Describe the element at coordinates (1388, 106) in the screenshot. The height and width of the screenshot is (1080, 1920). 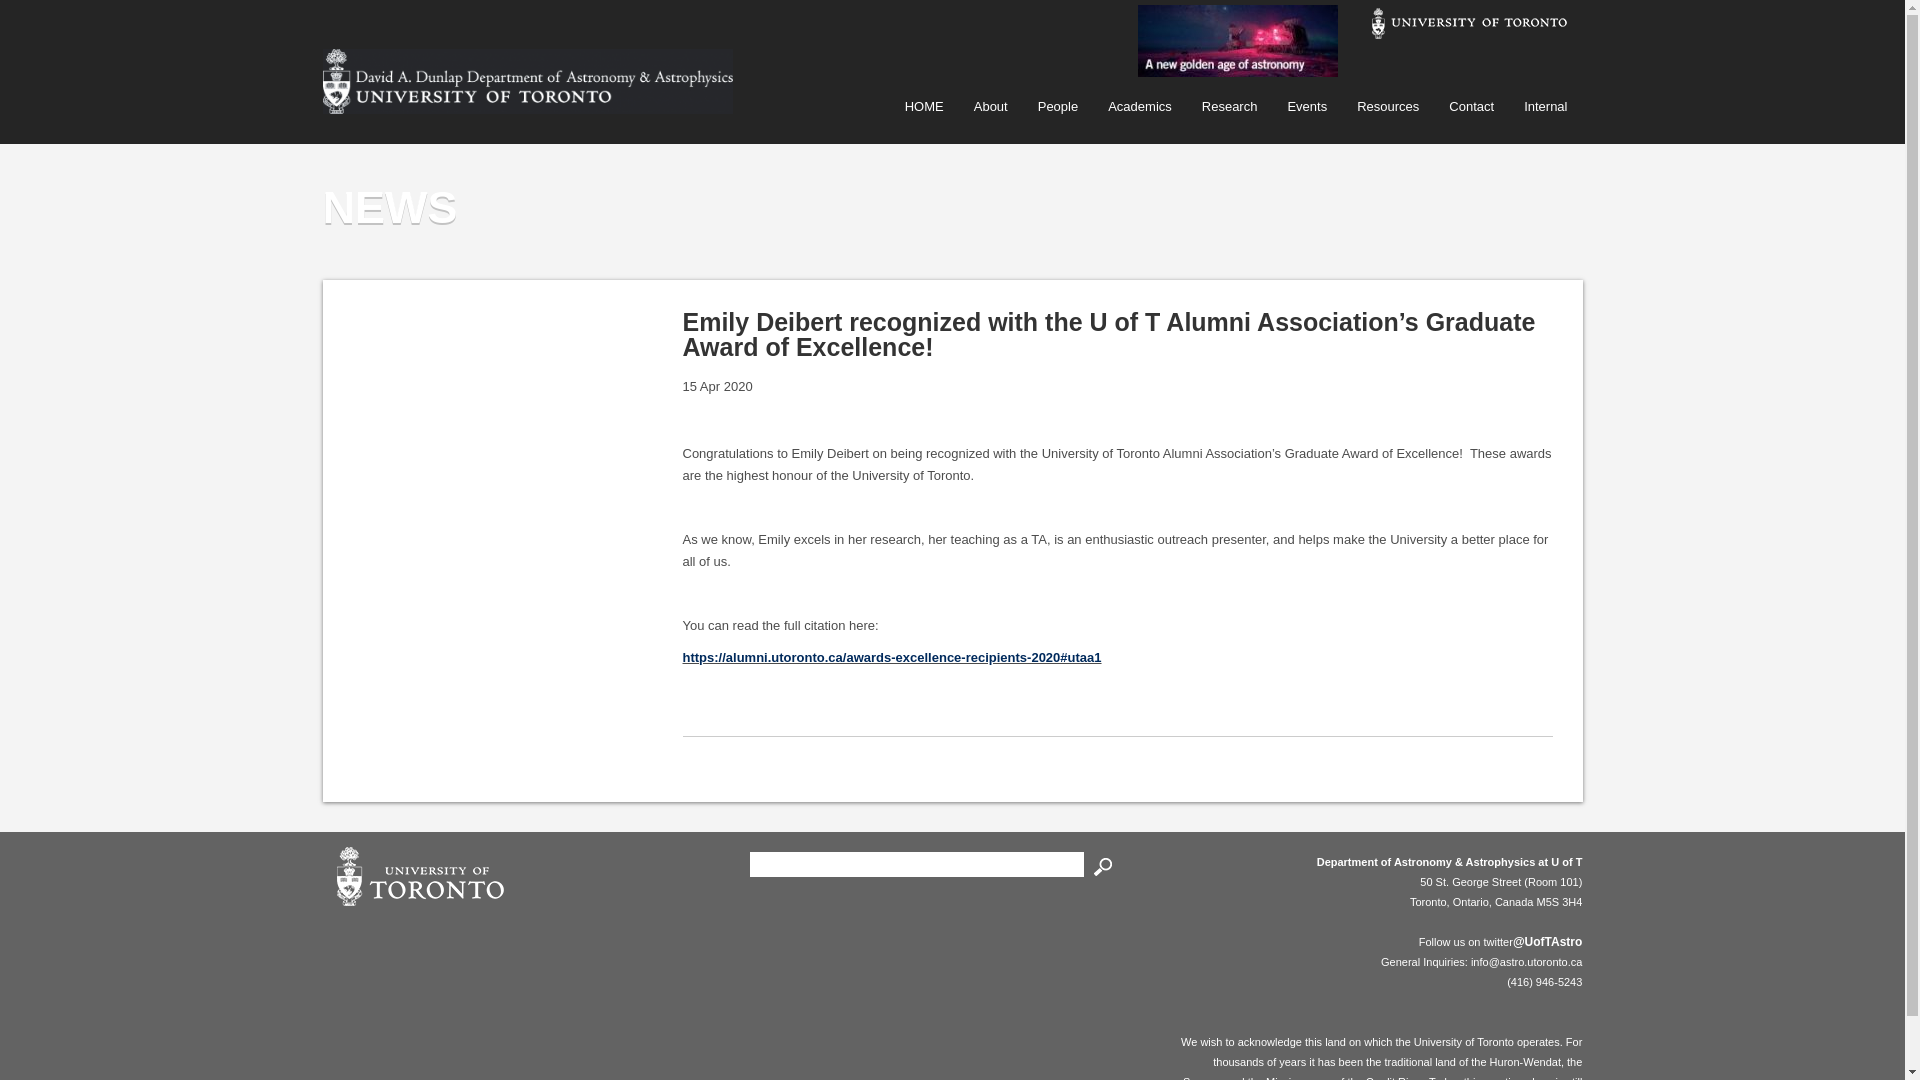
I see `Resources` at that location.